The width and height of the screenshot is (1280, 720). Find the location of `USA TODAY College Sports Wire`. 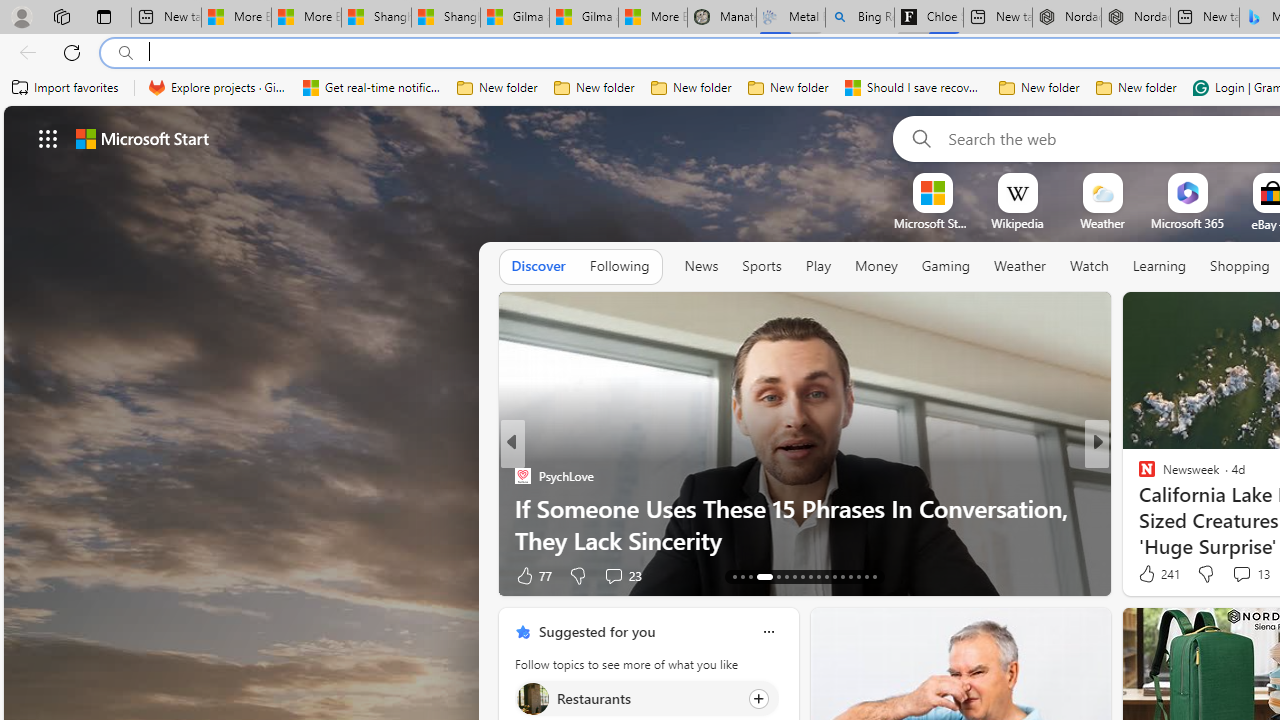

USA TODAY College Sports Wire is located at coordinates (1138, 476).